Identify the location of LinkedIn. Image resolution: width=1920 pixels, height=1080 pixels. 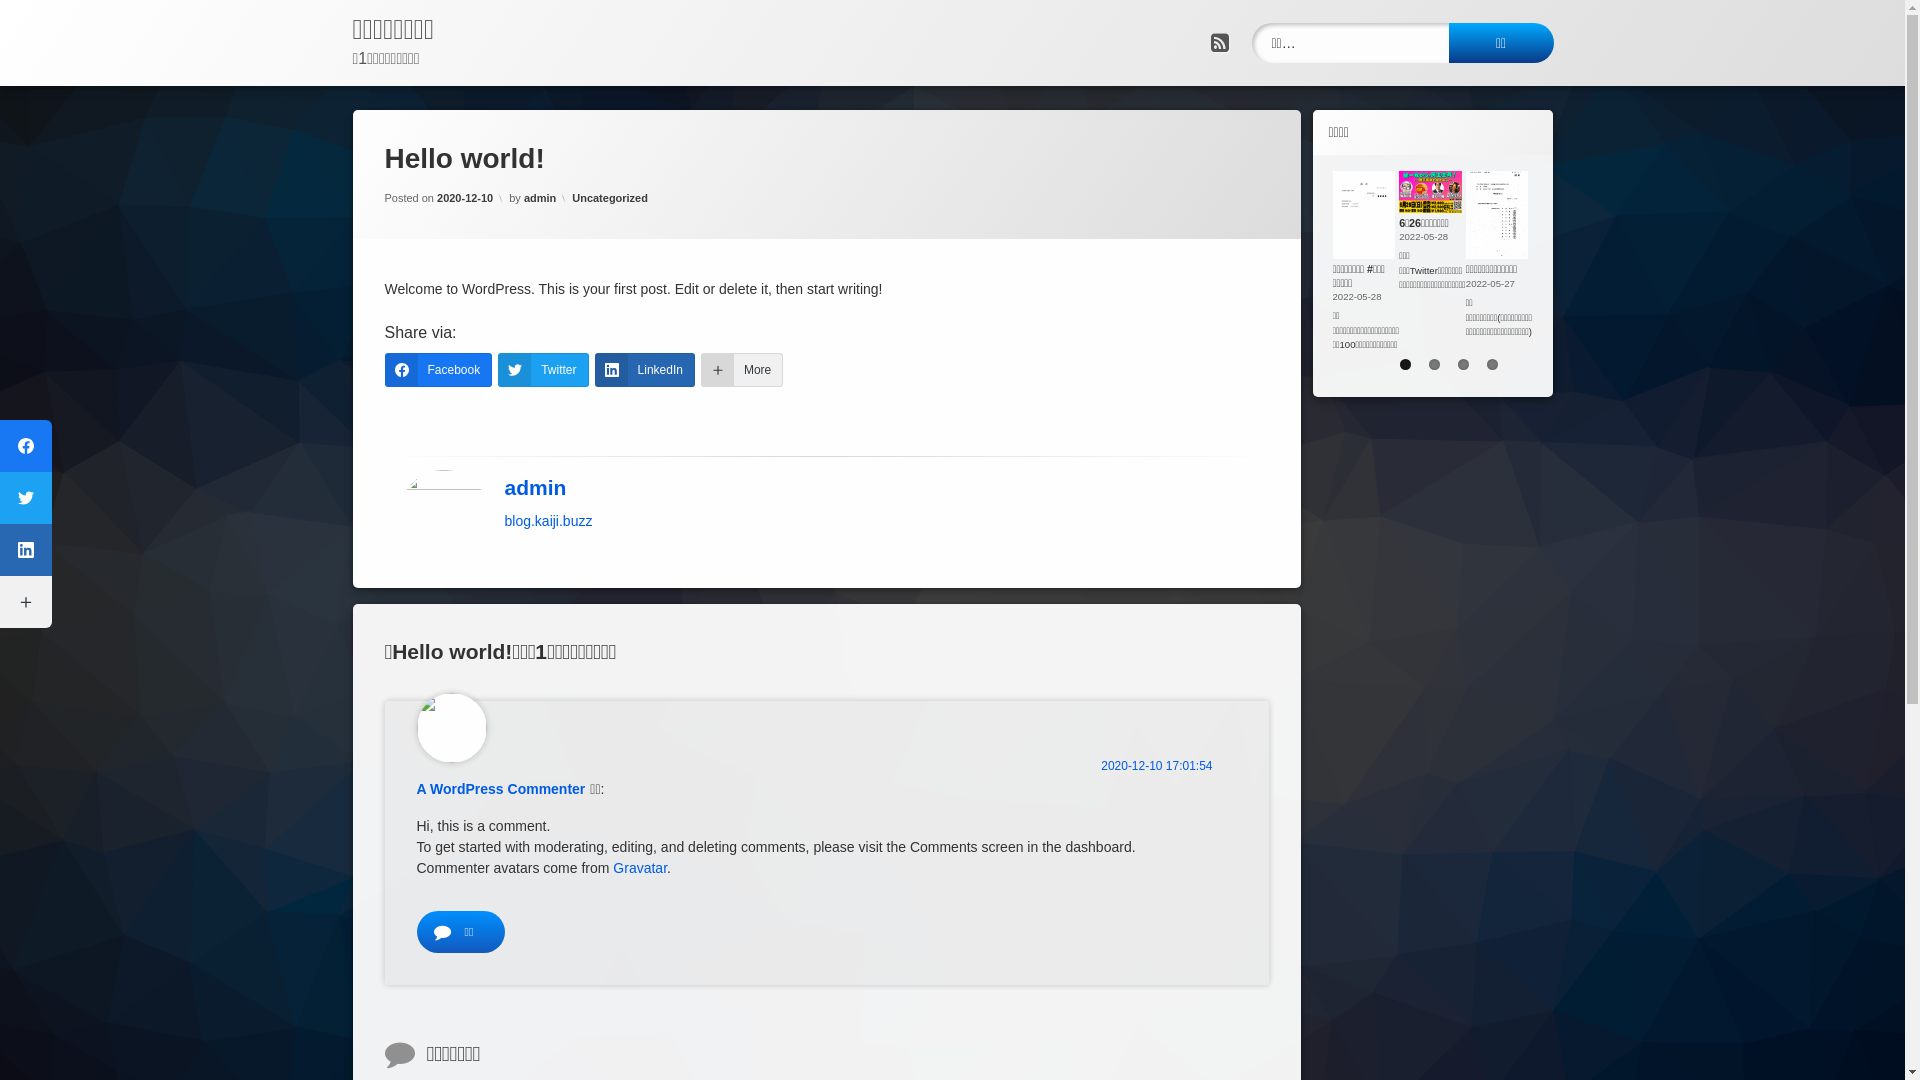
(645, 370).